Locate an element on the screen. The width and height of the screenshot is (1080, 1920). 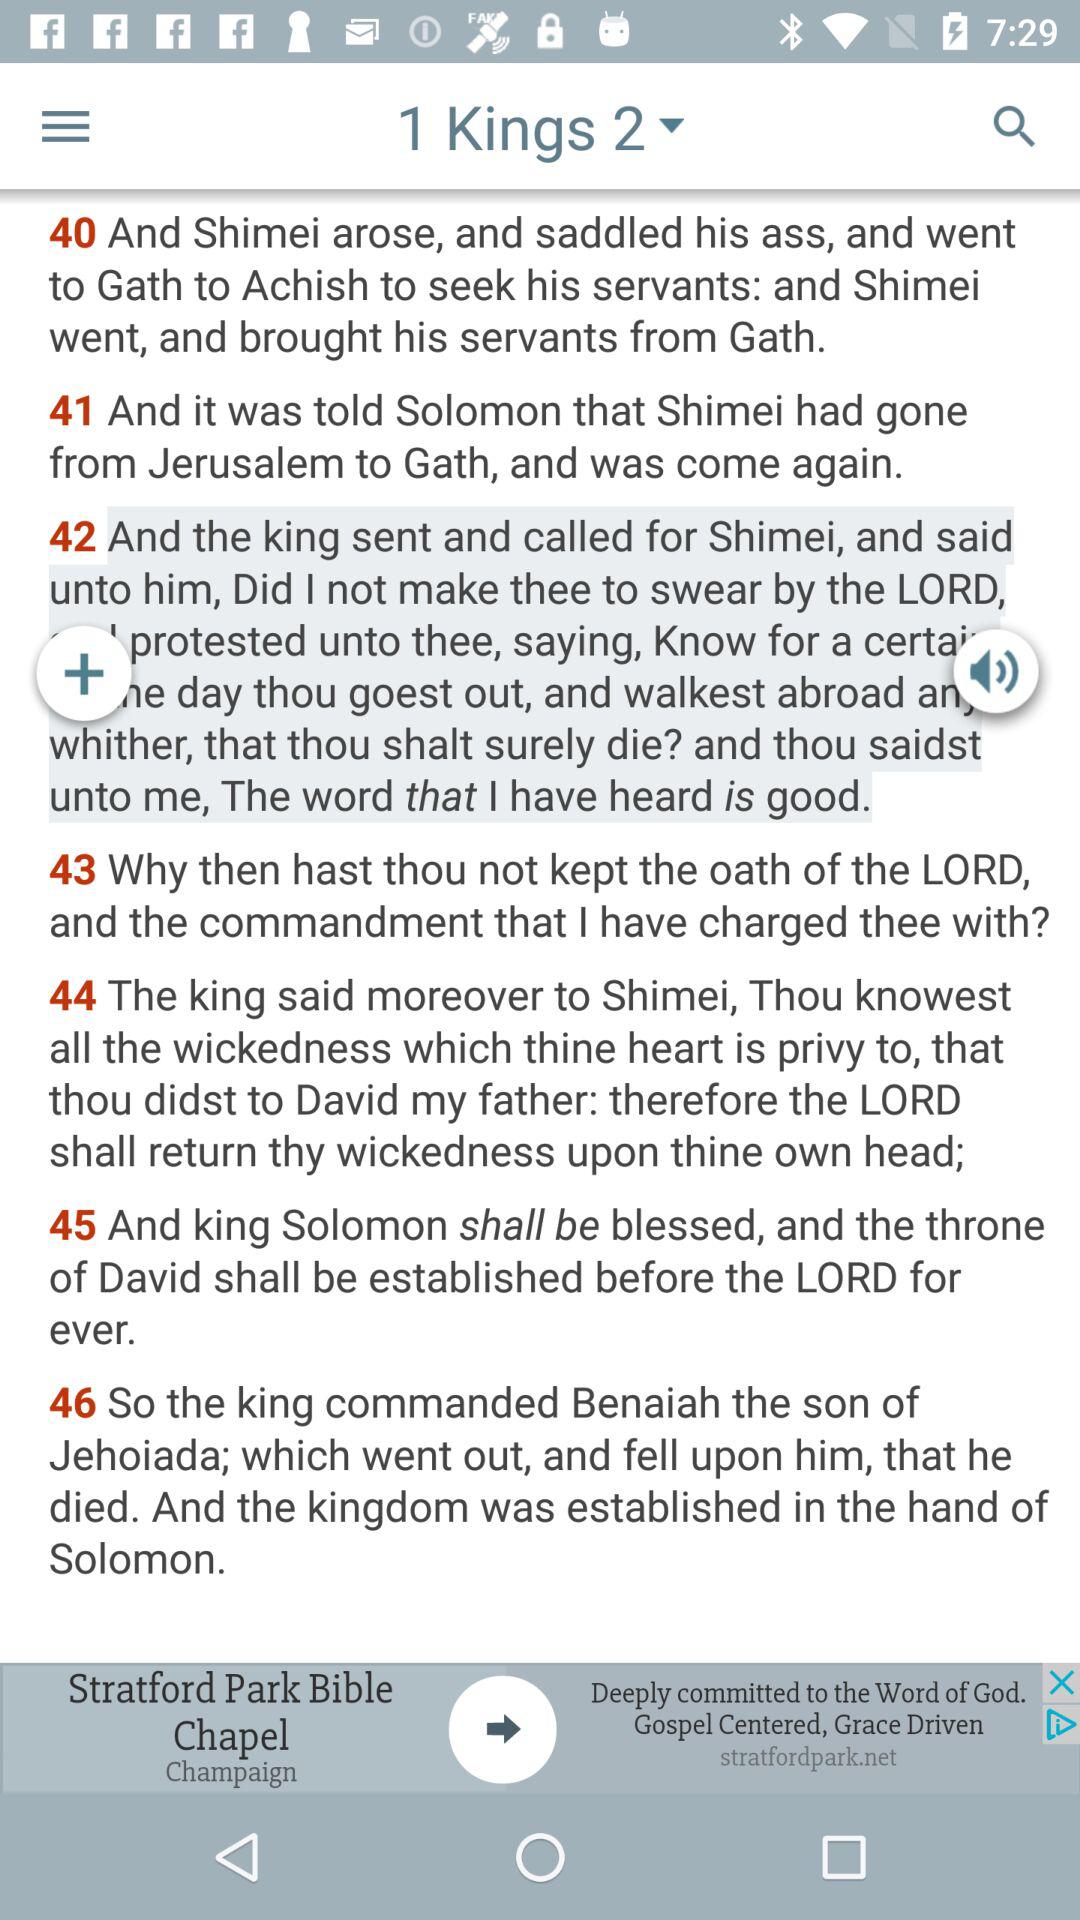
go to next is located at coordinates (540, 1728).